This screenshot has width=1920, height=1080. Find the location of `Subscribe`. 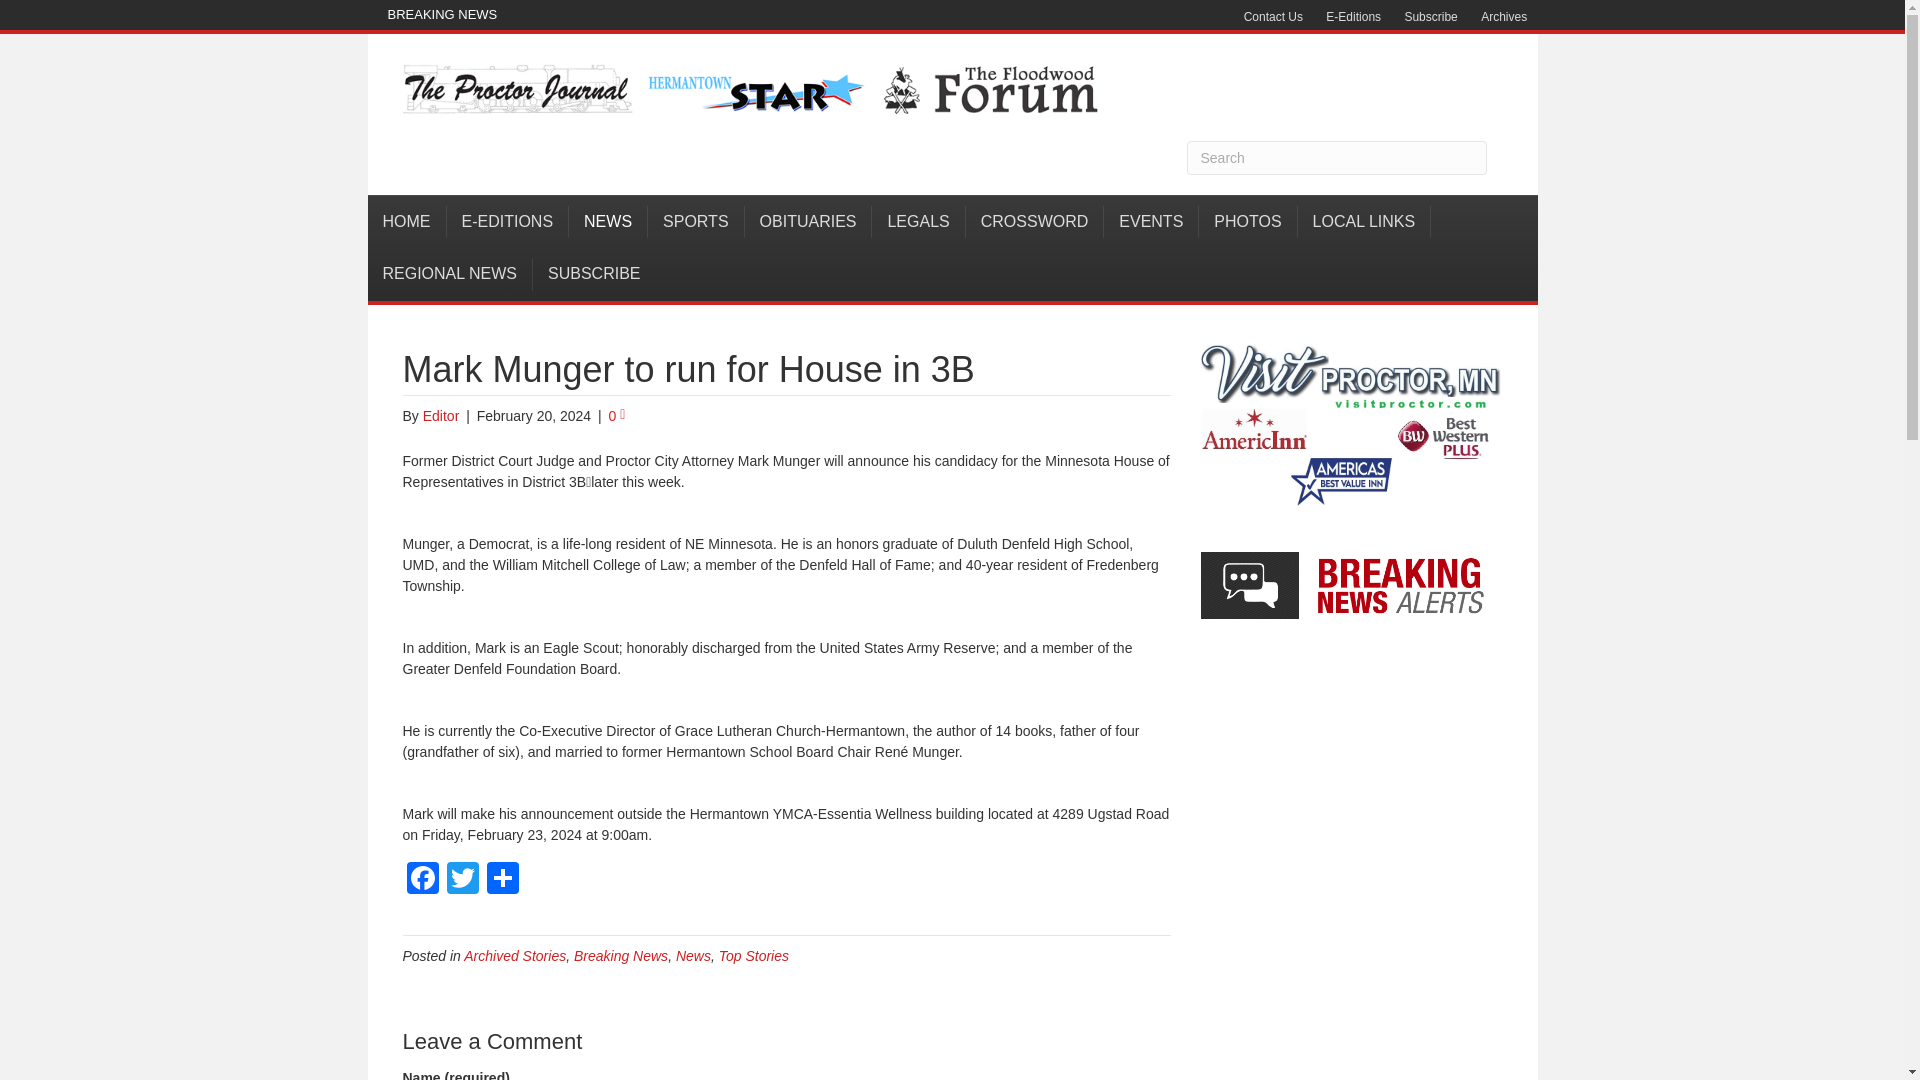

Subscribe is located at coordinates (1430, 17).